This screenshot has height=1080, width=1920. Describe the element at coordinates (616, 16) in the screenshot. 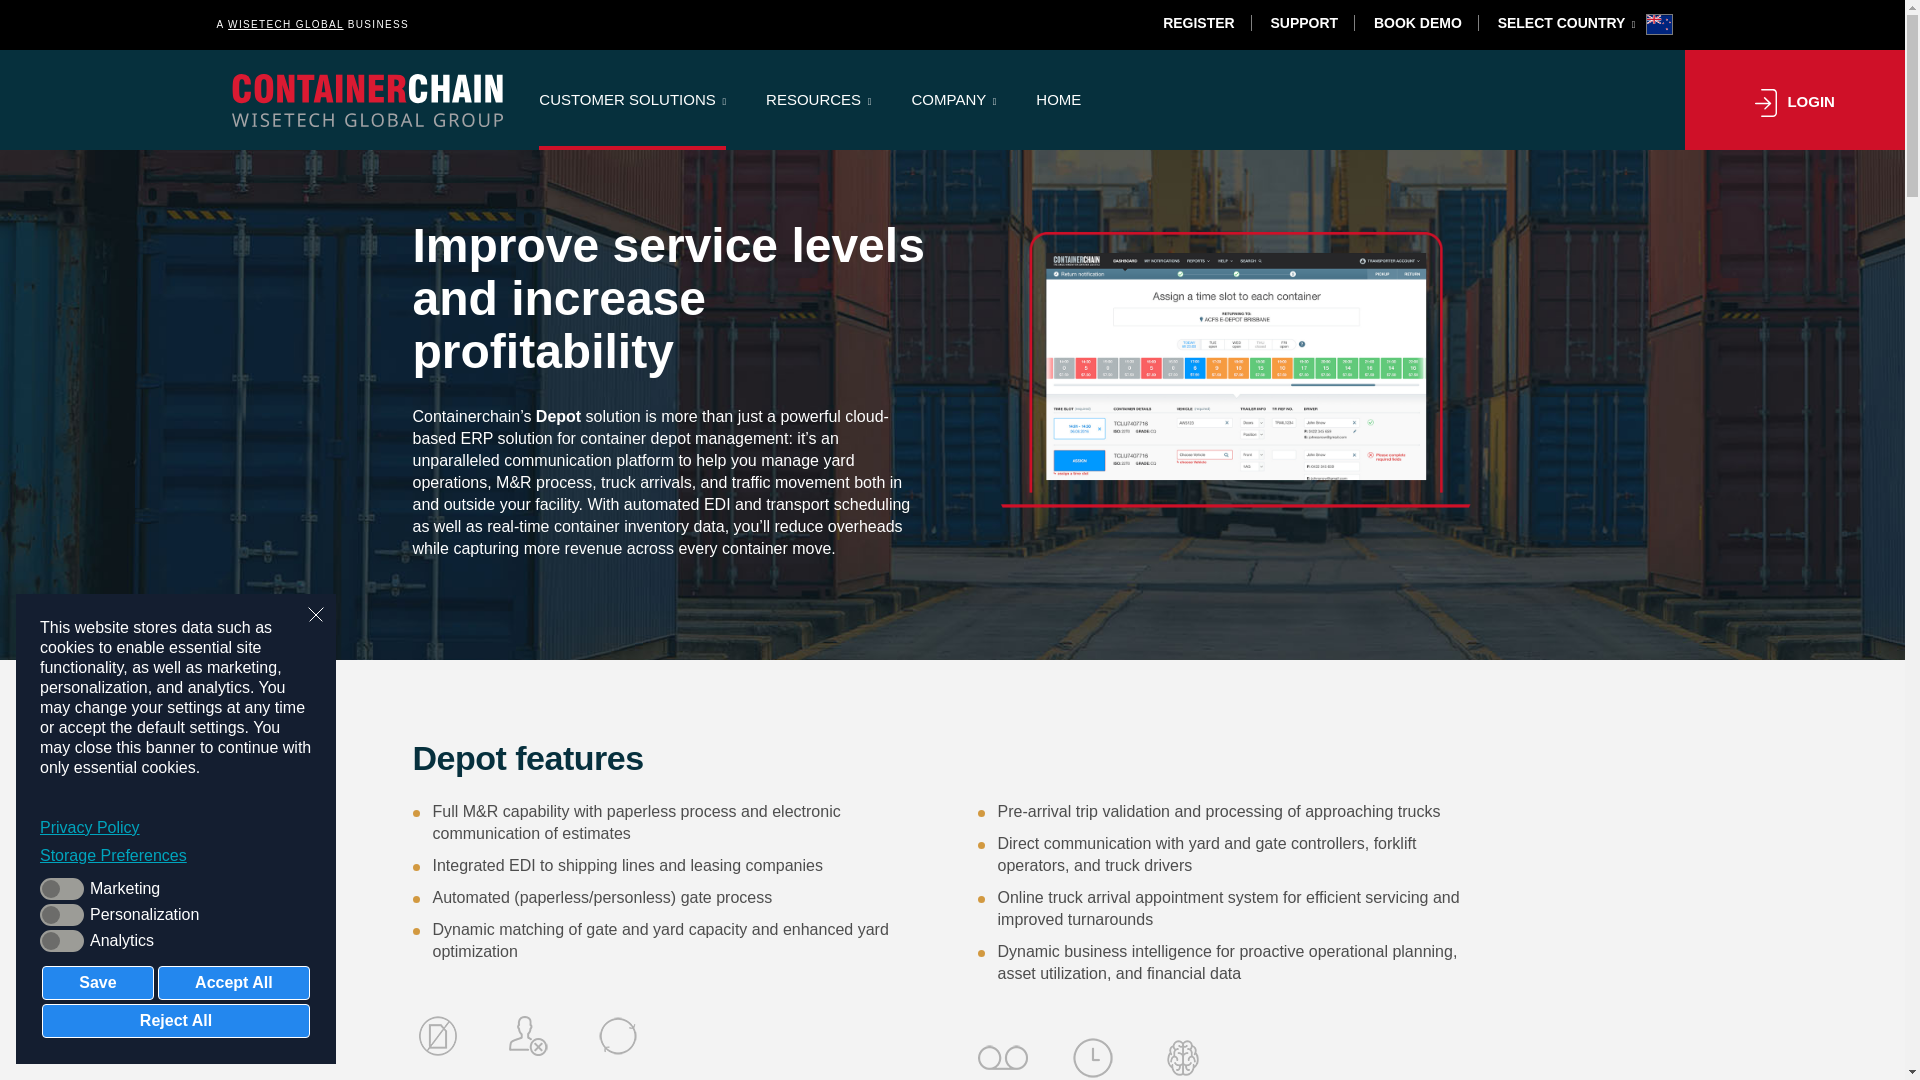

I see `REGISTRATION` at that location.